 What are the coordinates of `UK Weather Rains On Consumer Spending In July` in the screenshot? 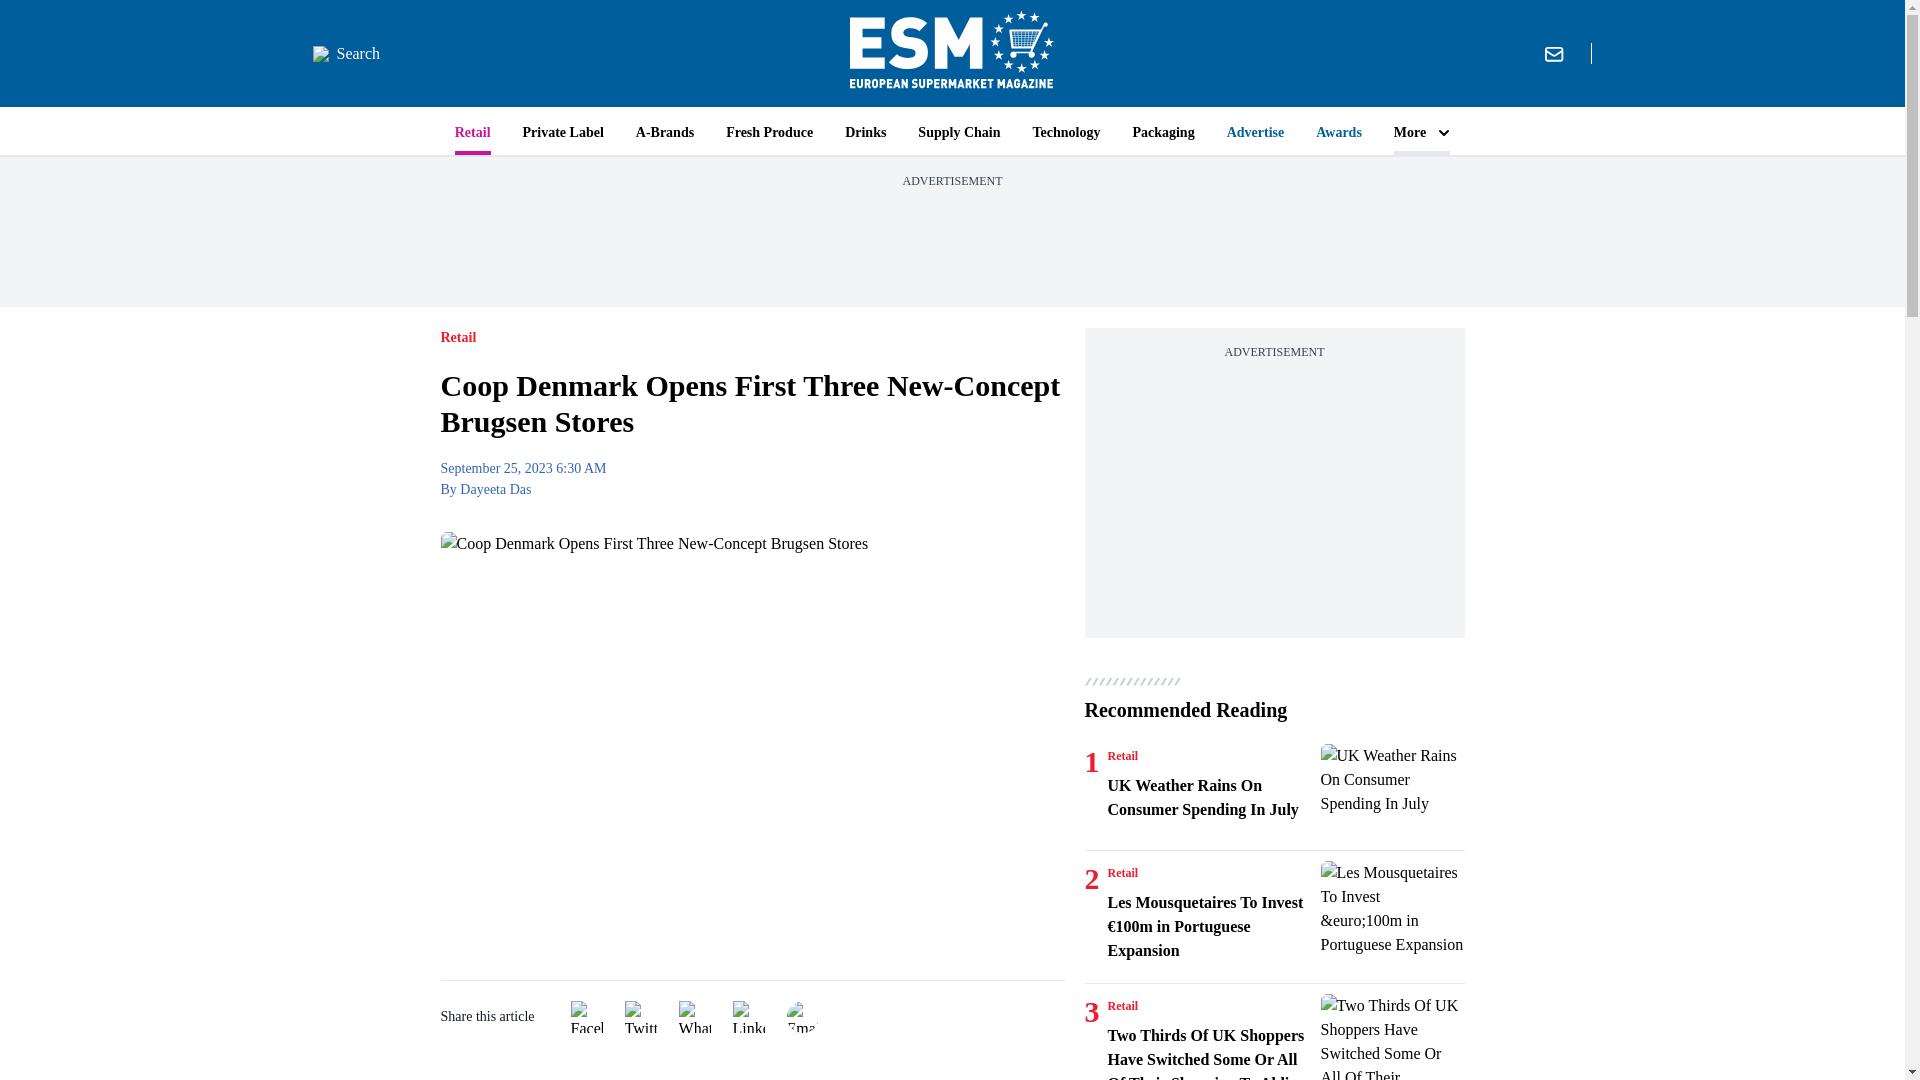 It's located at (1392, 792).